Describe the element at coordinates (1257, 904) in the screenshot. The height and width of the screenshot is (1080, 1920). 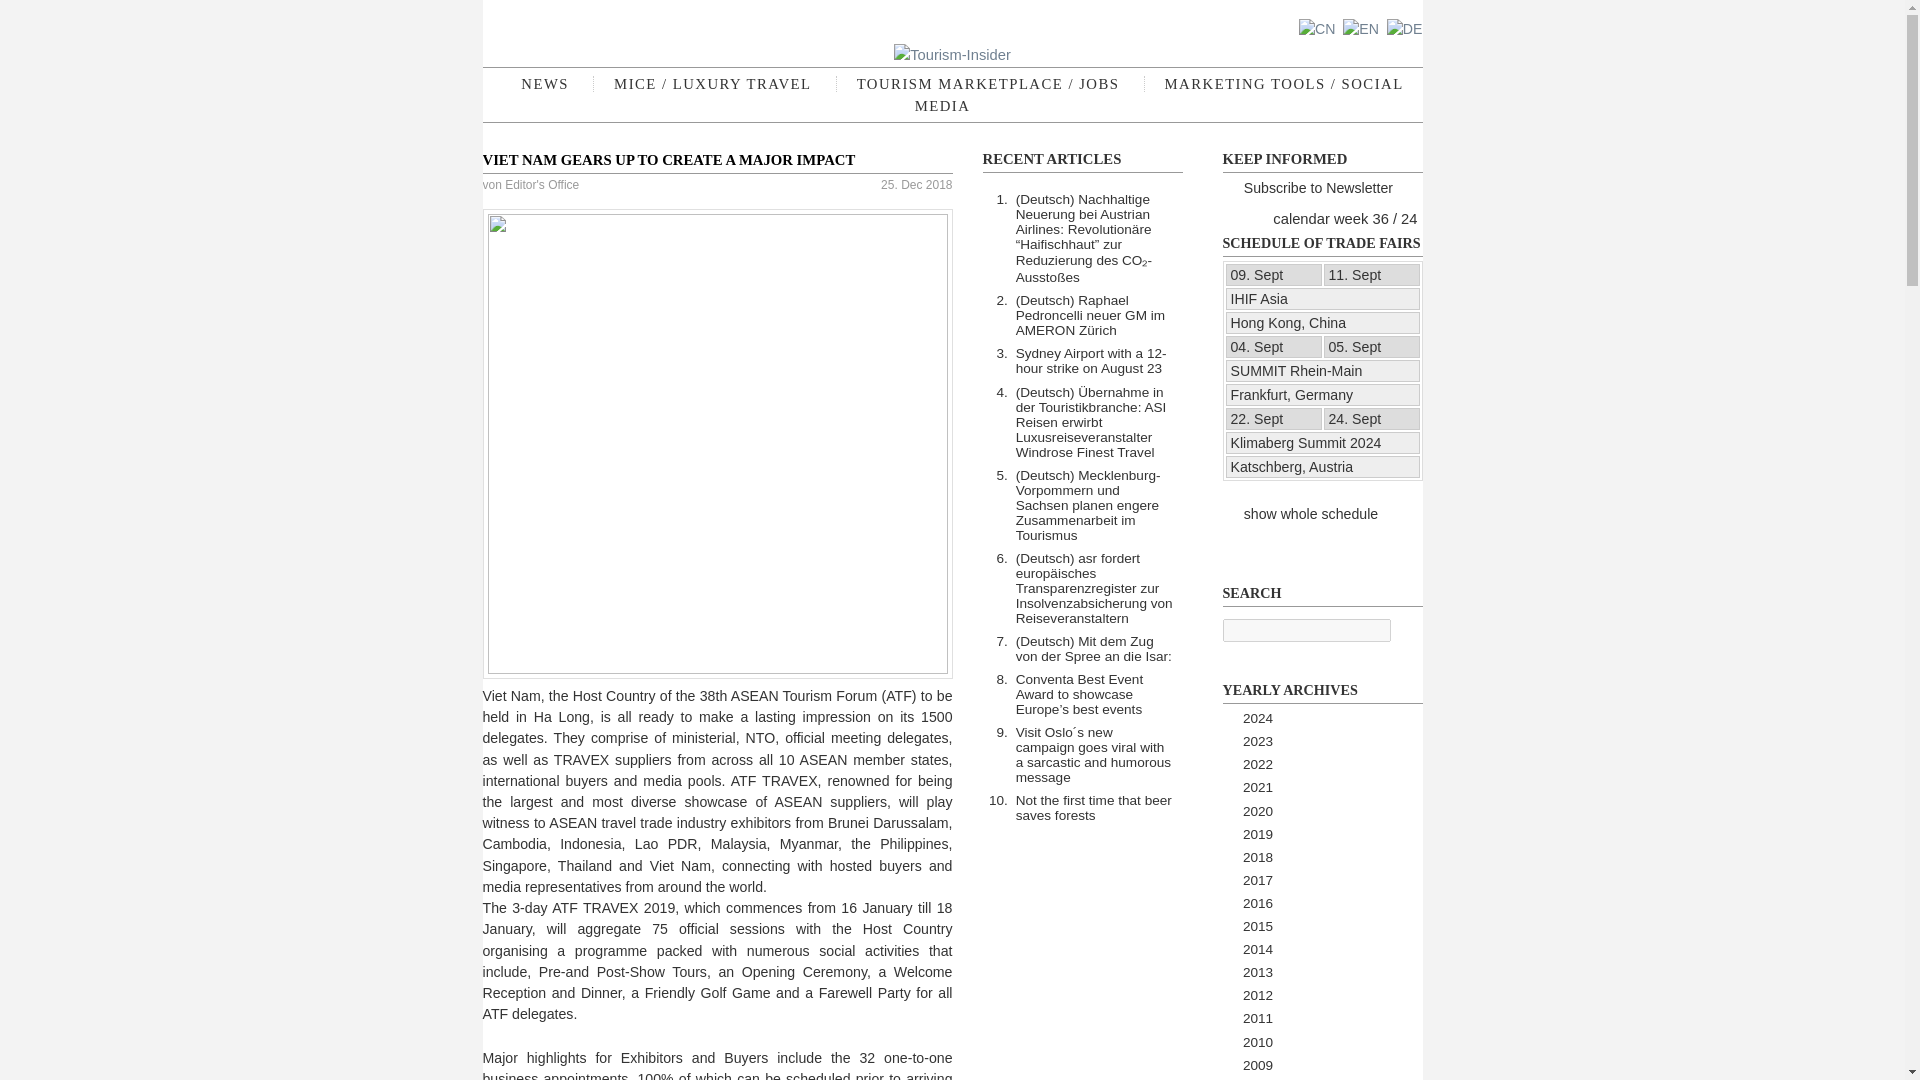
I see `2016` at that location.